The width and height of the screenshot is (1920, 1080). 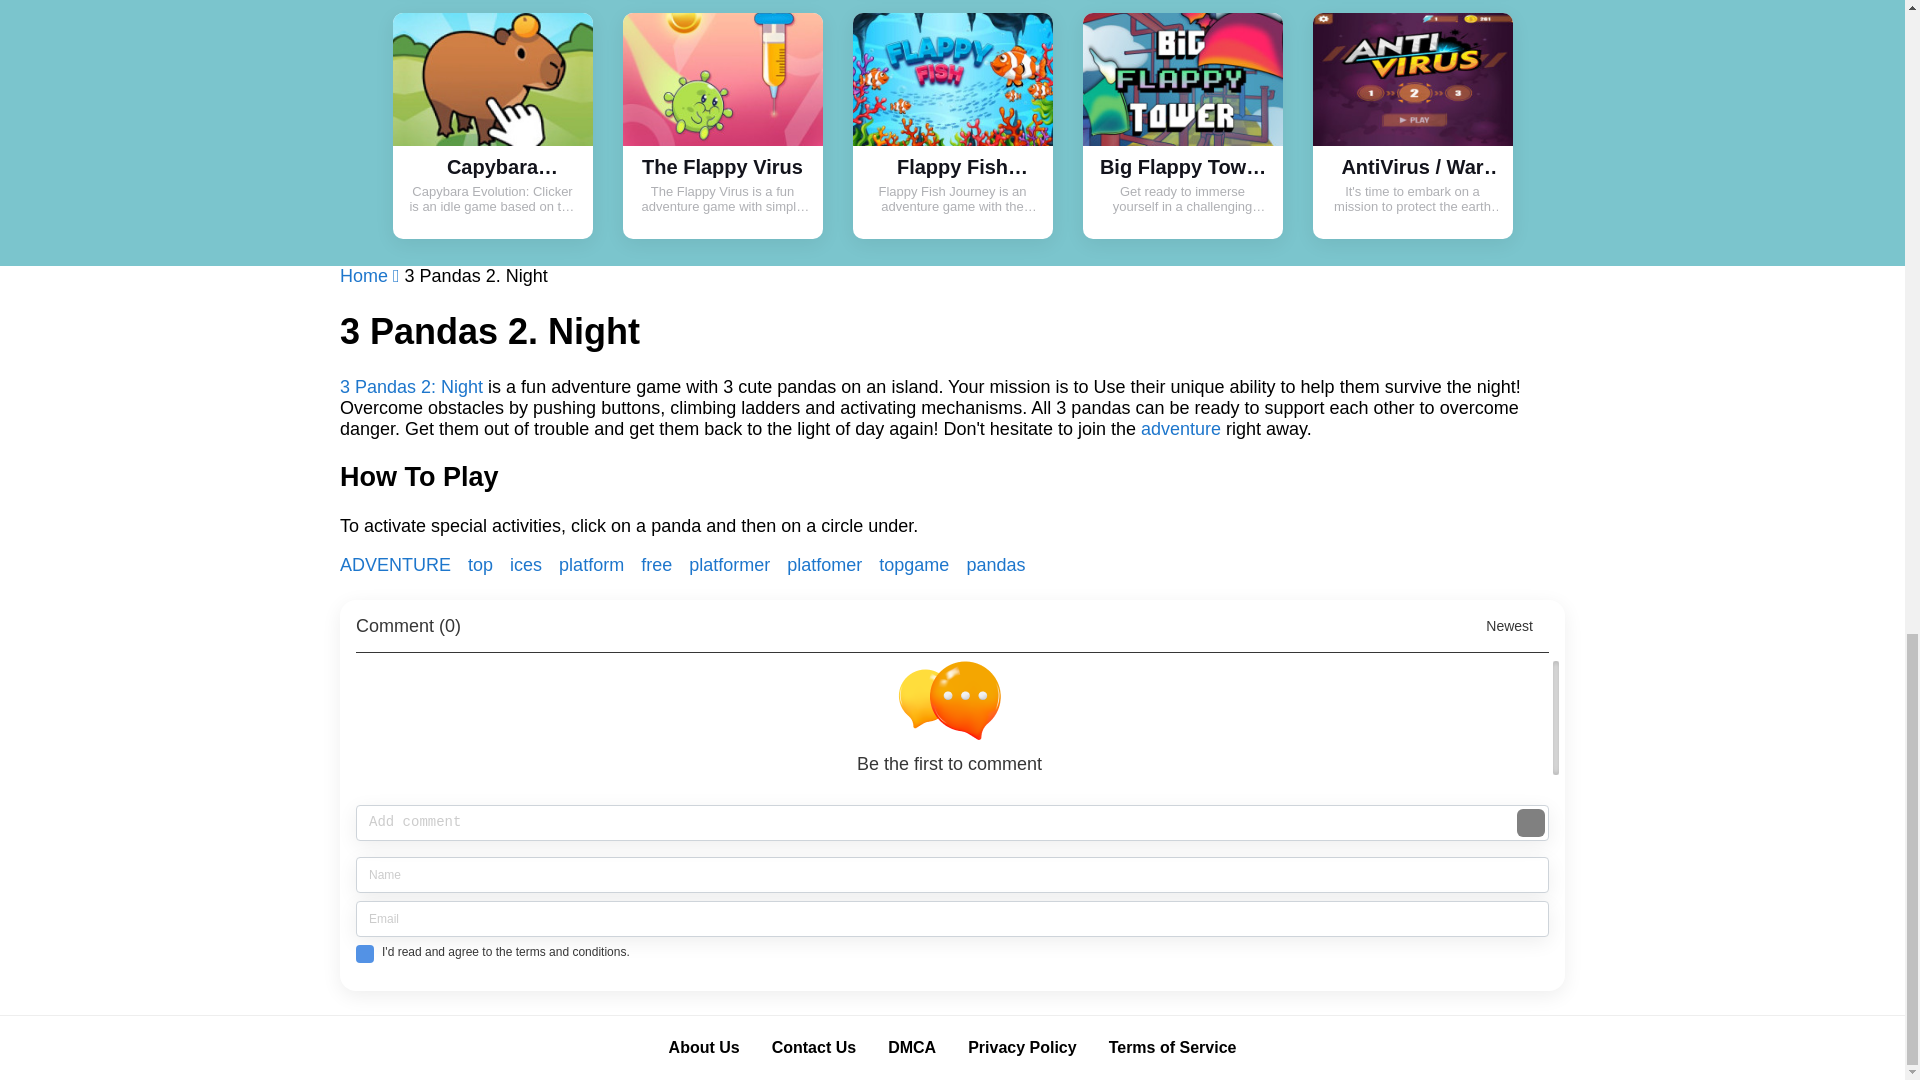 I want to click on platfomer, so click(x=827, y=564).